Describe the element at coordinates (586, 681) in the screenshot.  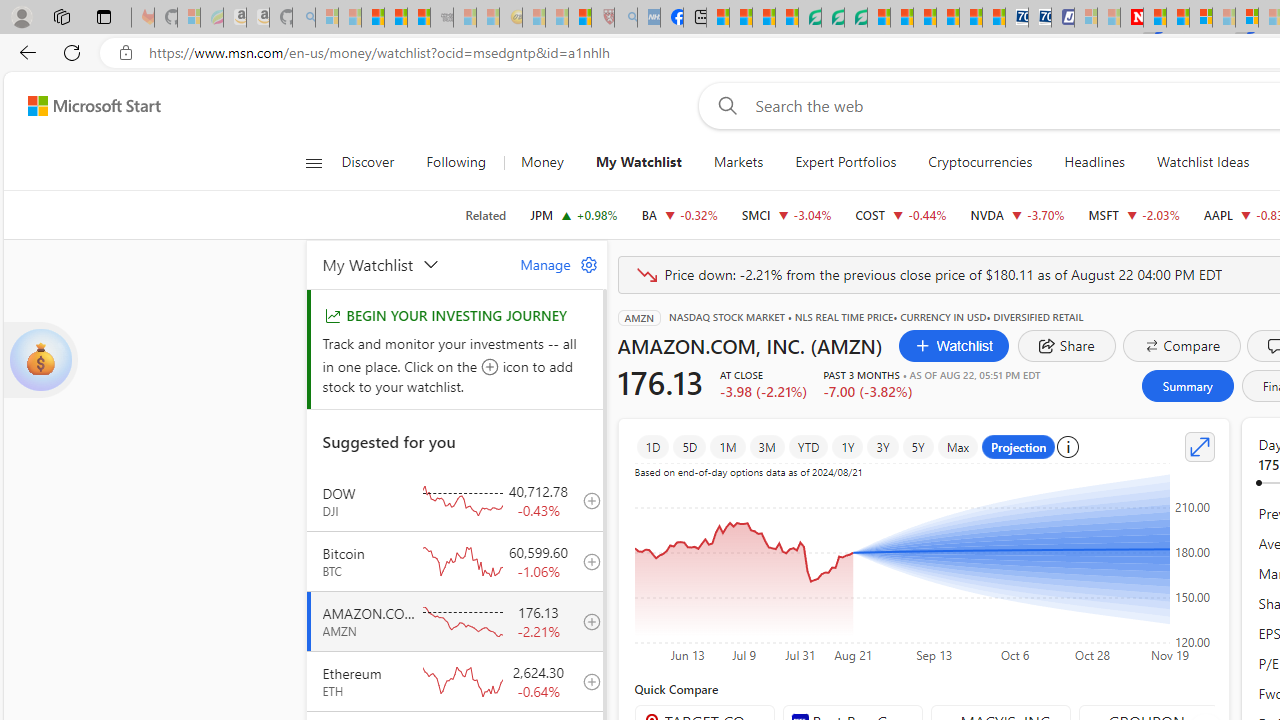
I see `add to your watchlist` at that location.